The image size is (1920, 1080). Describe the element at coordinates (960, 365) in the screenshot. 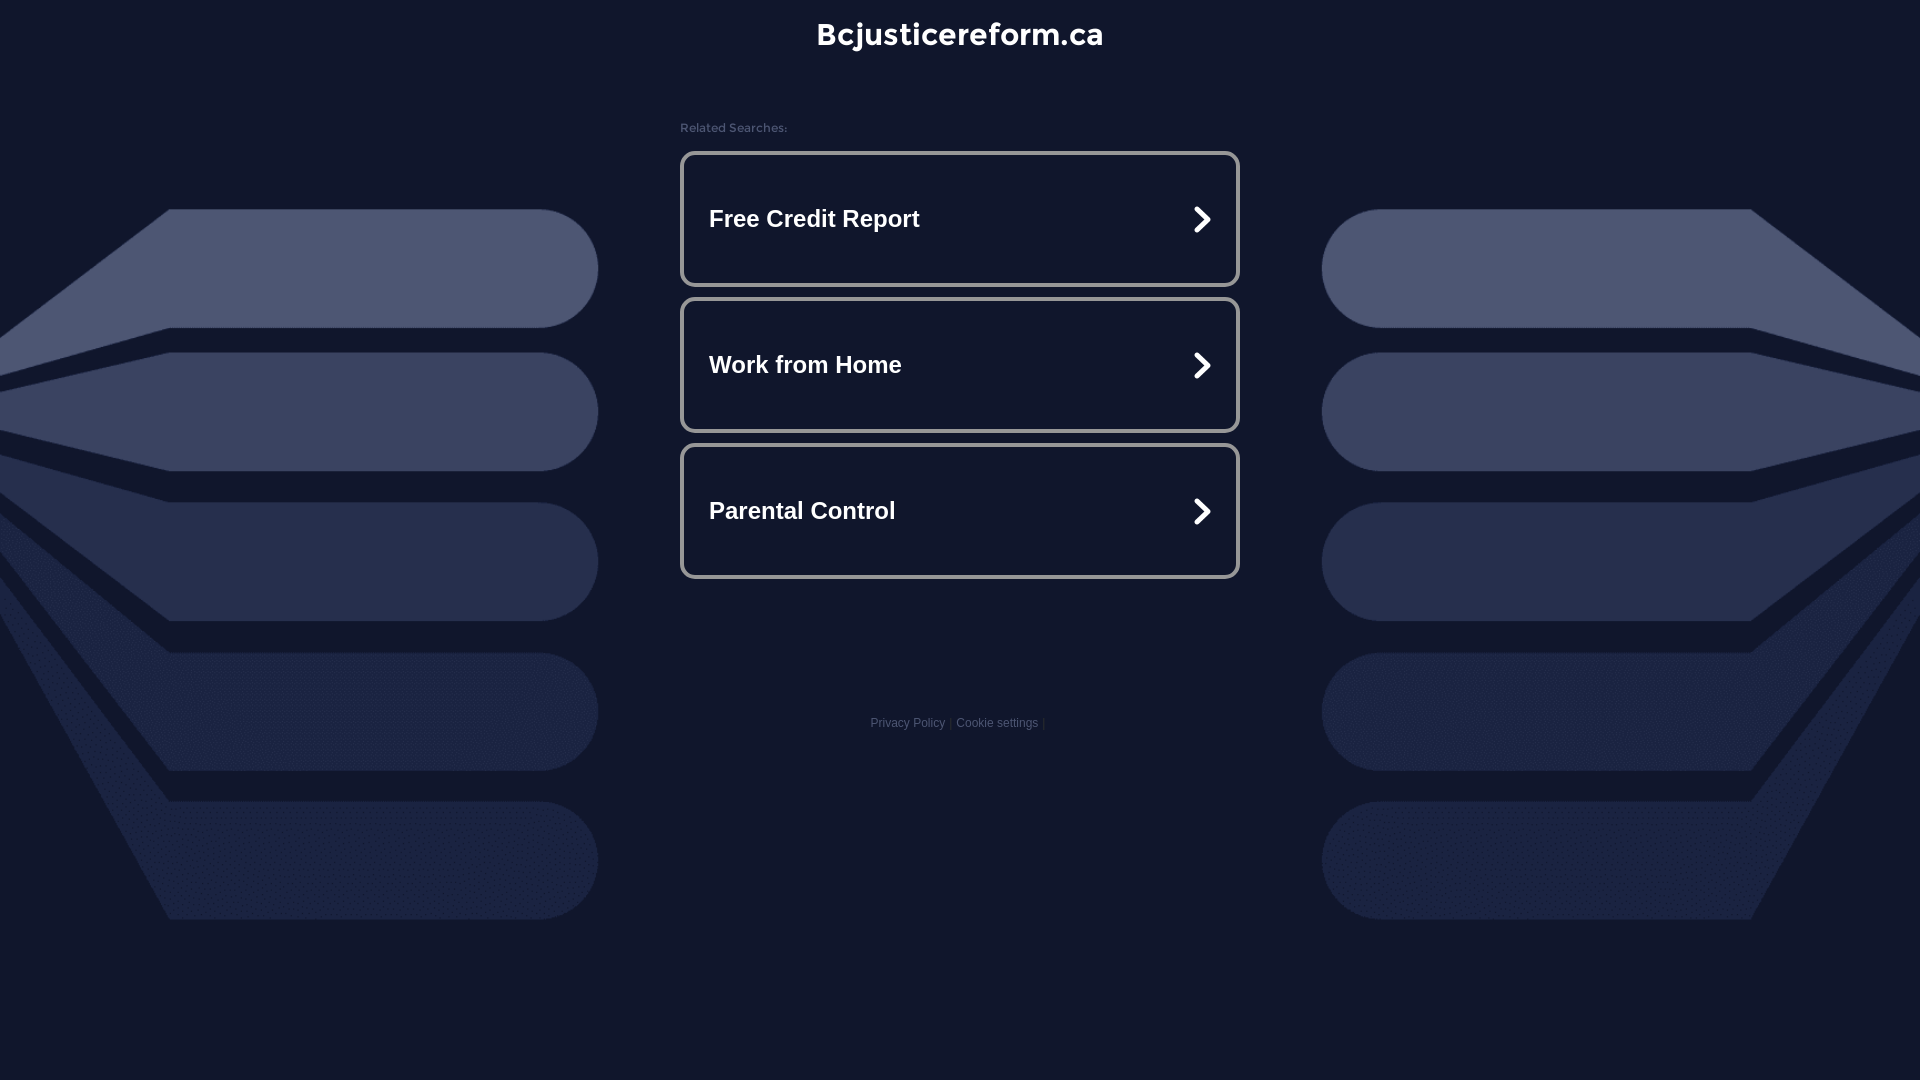

I see `Work from Home` at that location.